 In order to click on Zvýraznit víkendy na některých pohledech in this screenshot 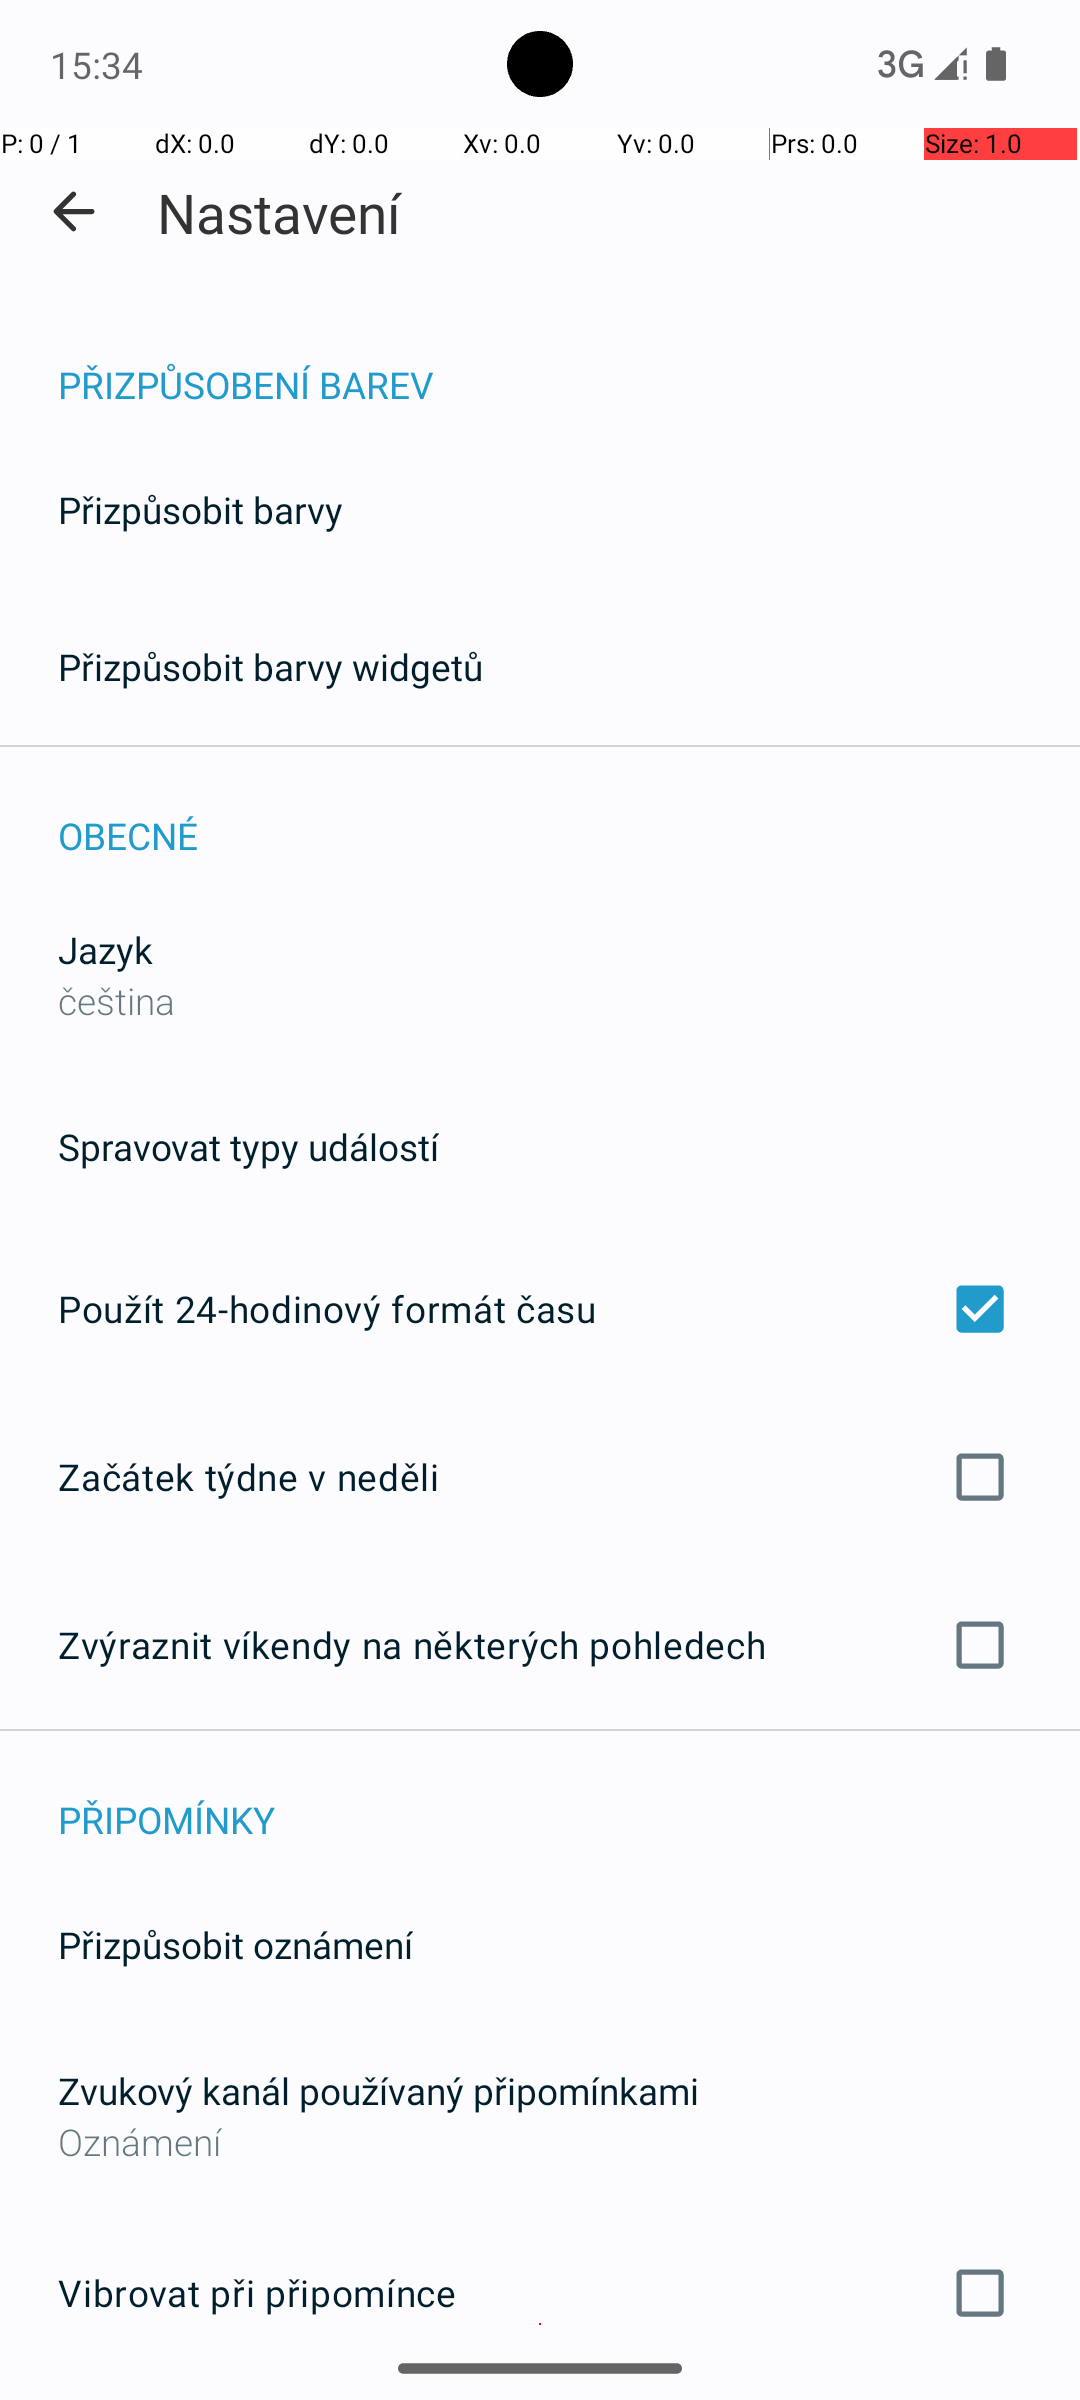, I will do `click(540, 1645)`.